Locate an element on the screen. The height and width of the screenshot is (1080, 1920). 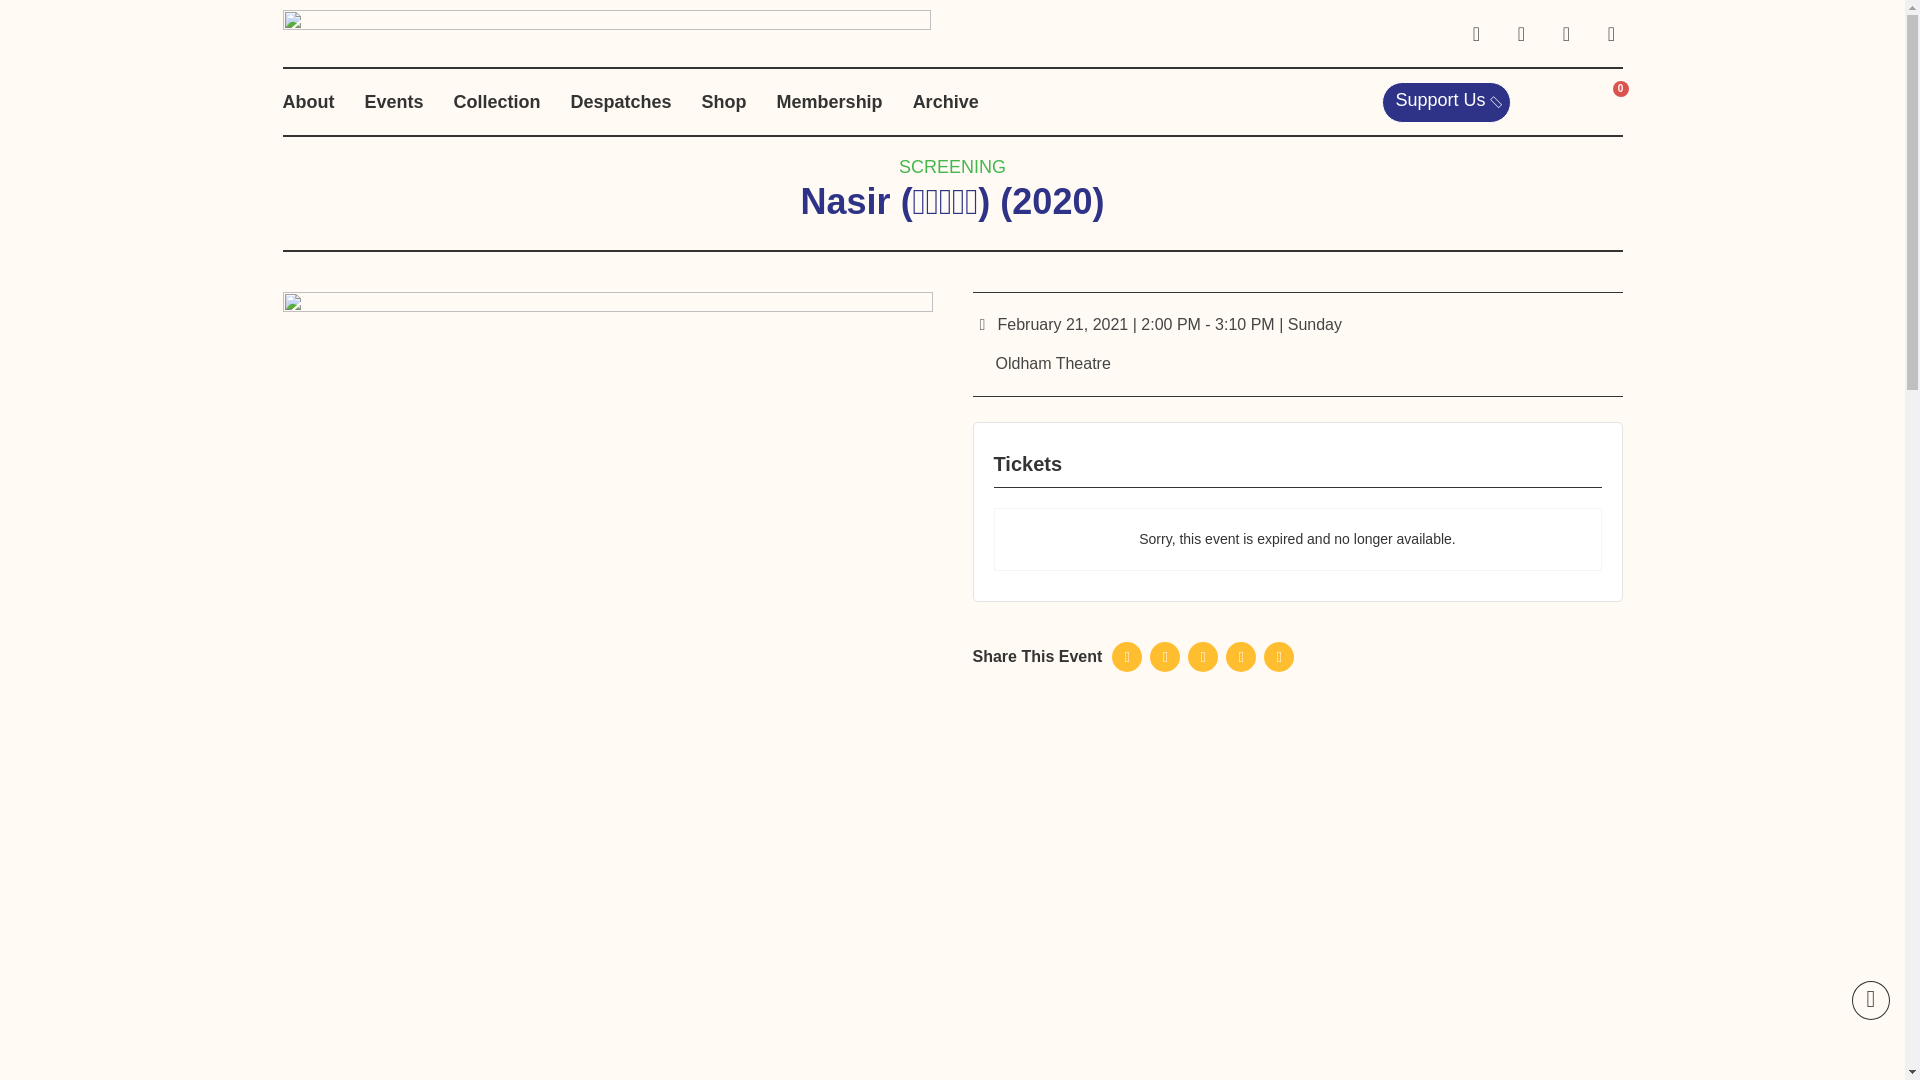
Membership is located at coordinates (830, 102).